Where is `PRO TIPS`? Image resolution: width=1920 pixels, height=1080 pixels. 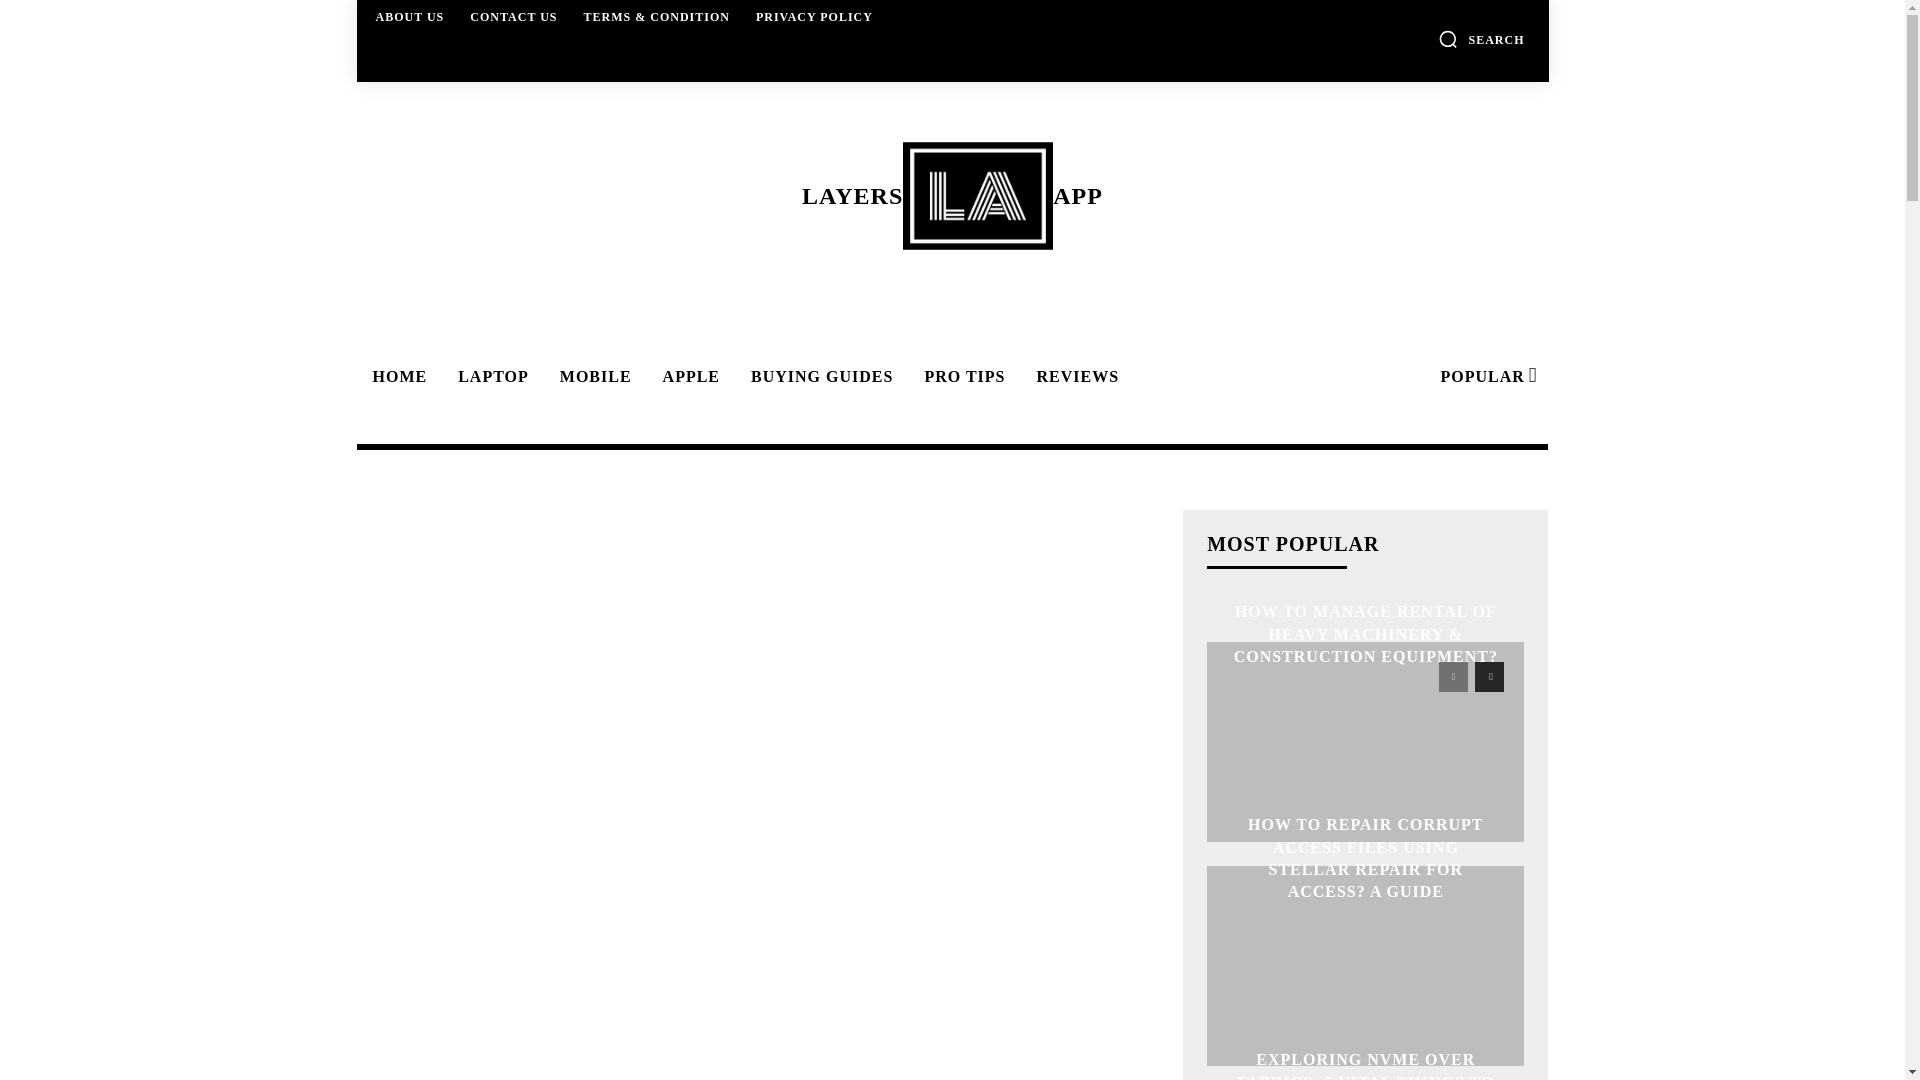
PRO TIPS is located at coordinates (962, 376).